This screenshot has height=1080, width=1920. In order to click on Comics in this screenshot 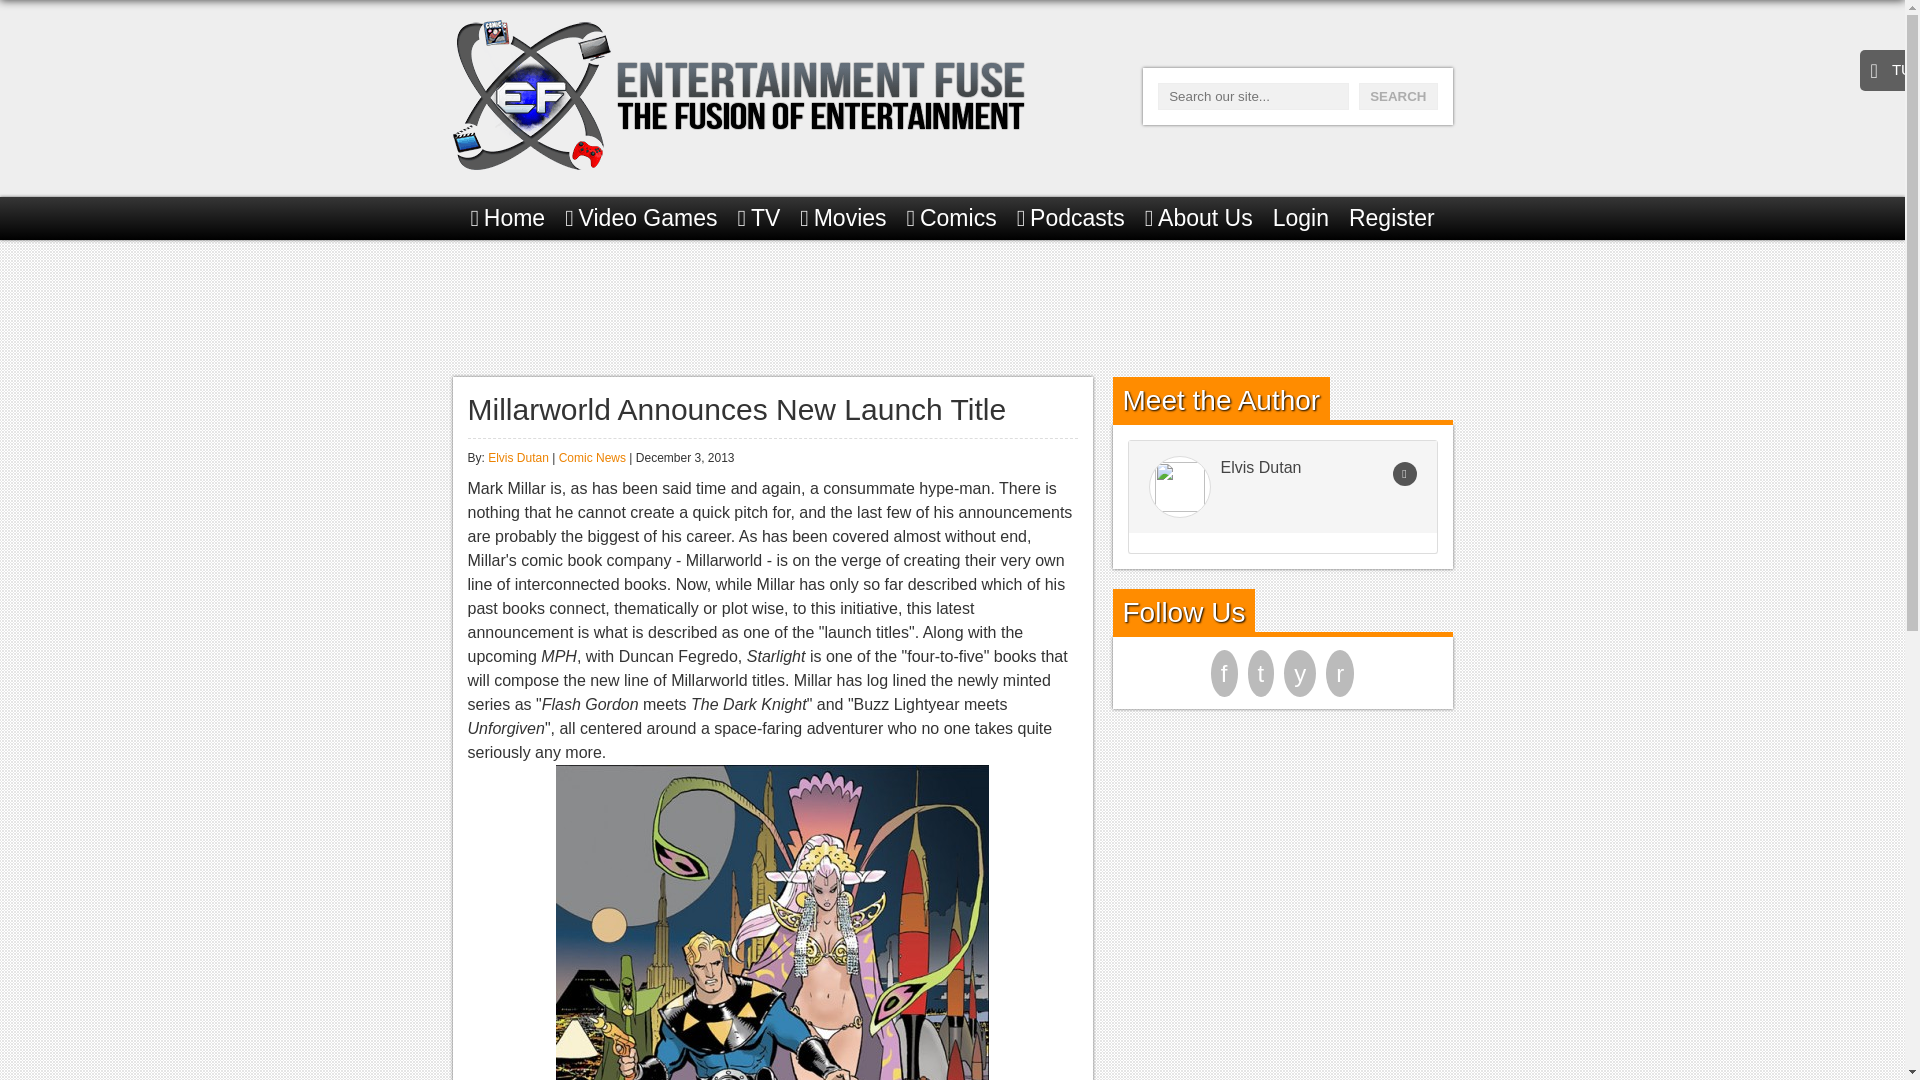, I will do `click(951, 218)`.